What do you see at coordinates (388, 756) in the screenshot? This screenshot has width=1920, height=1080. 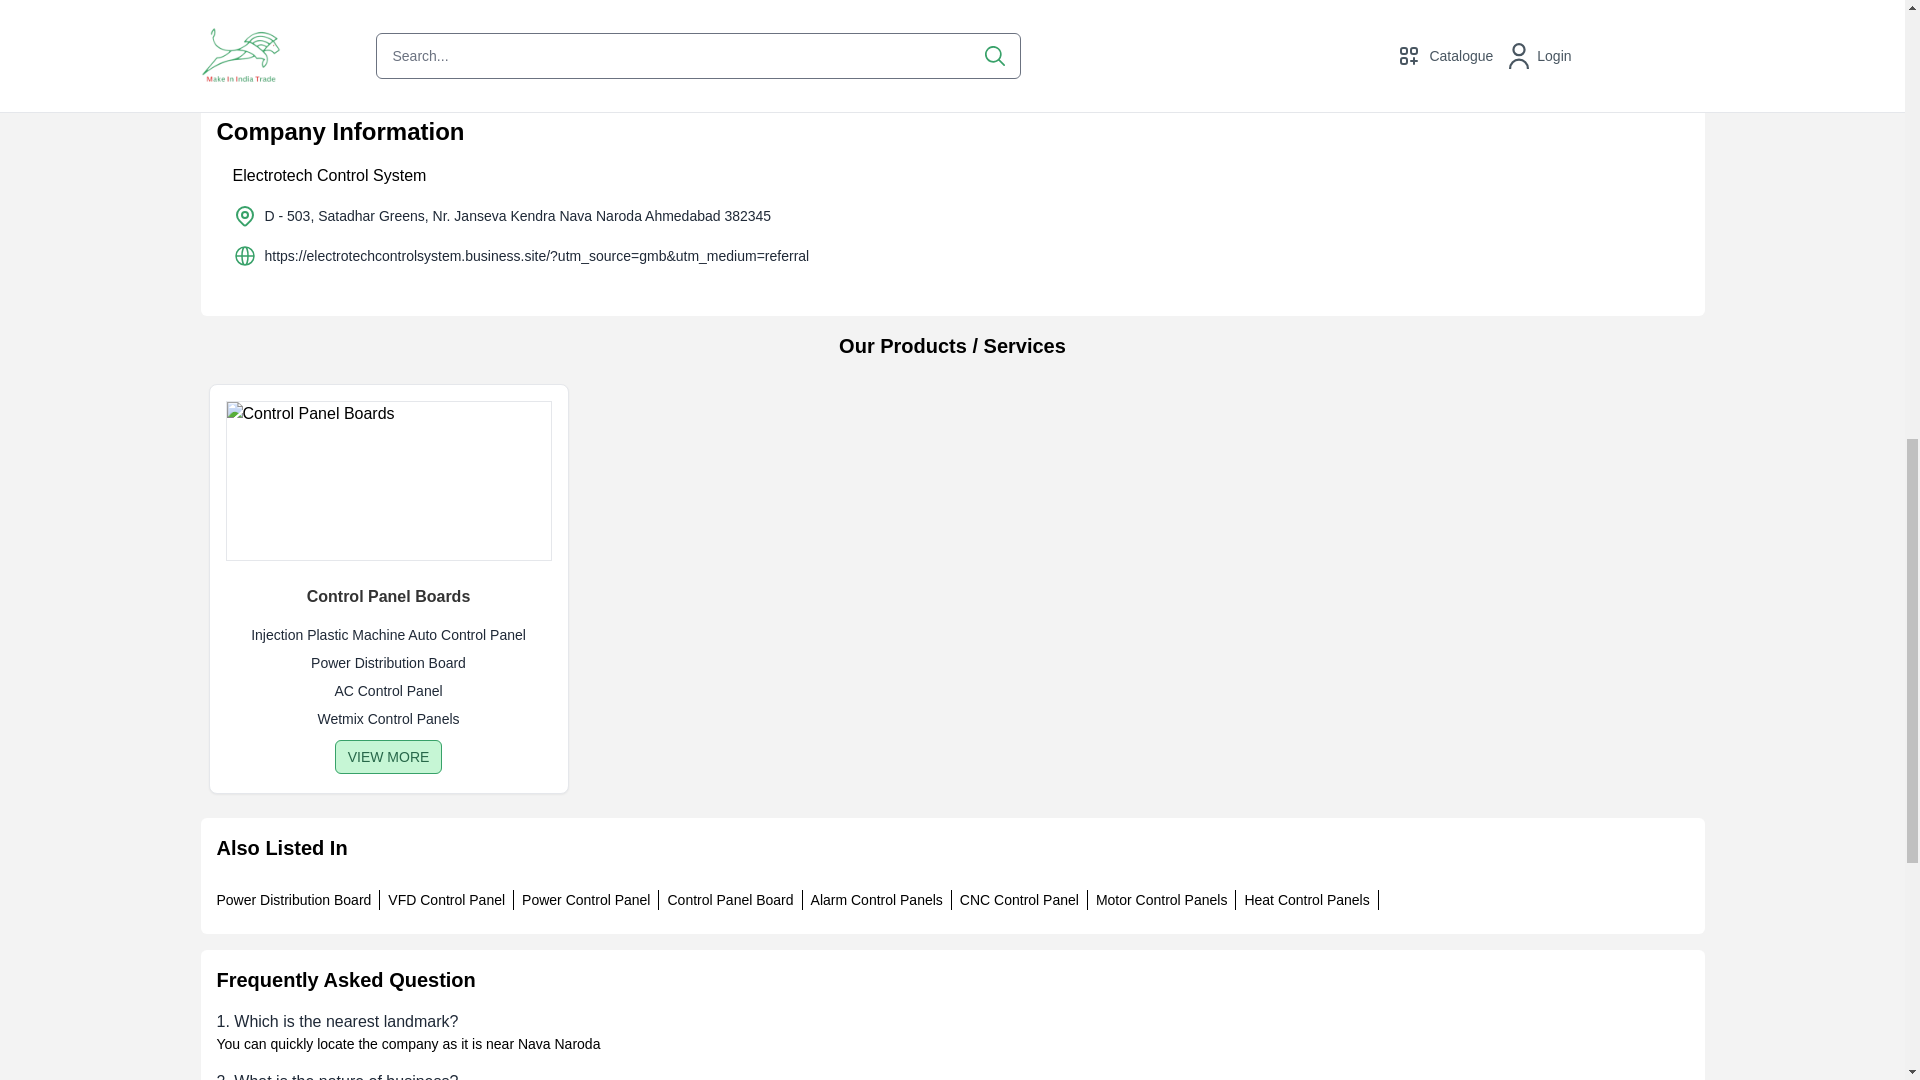 I see `VIEW MORE` at bounding box center [388, 756].